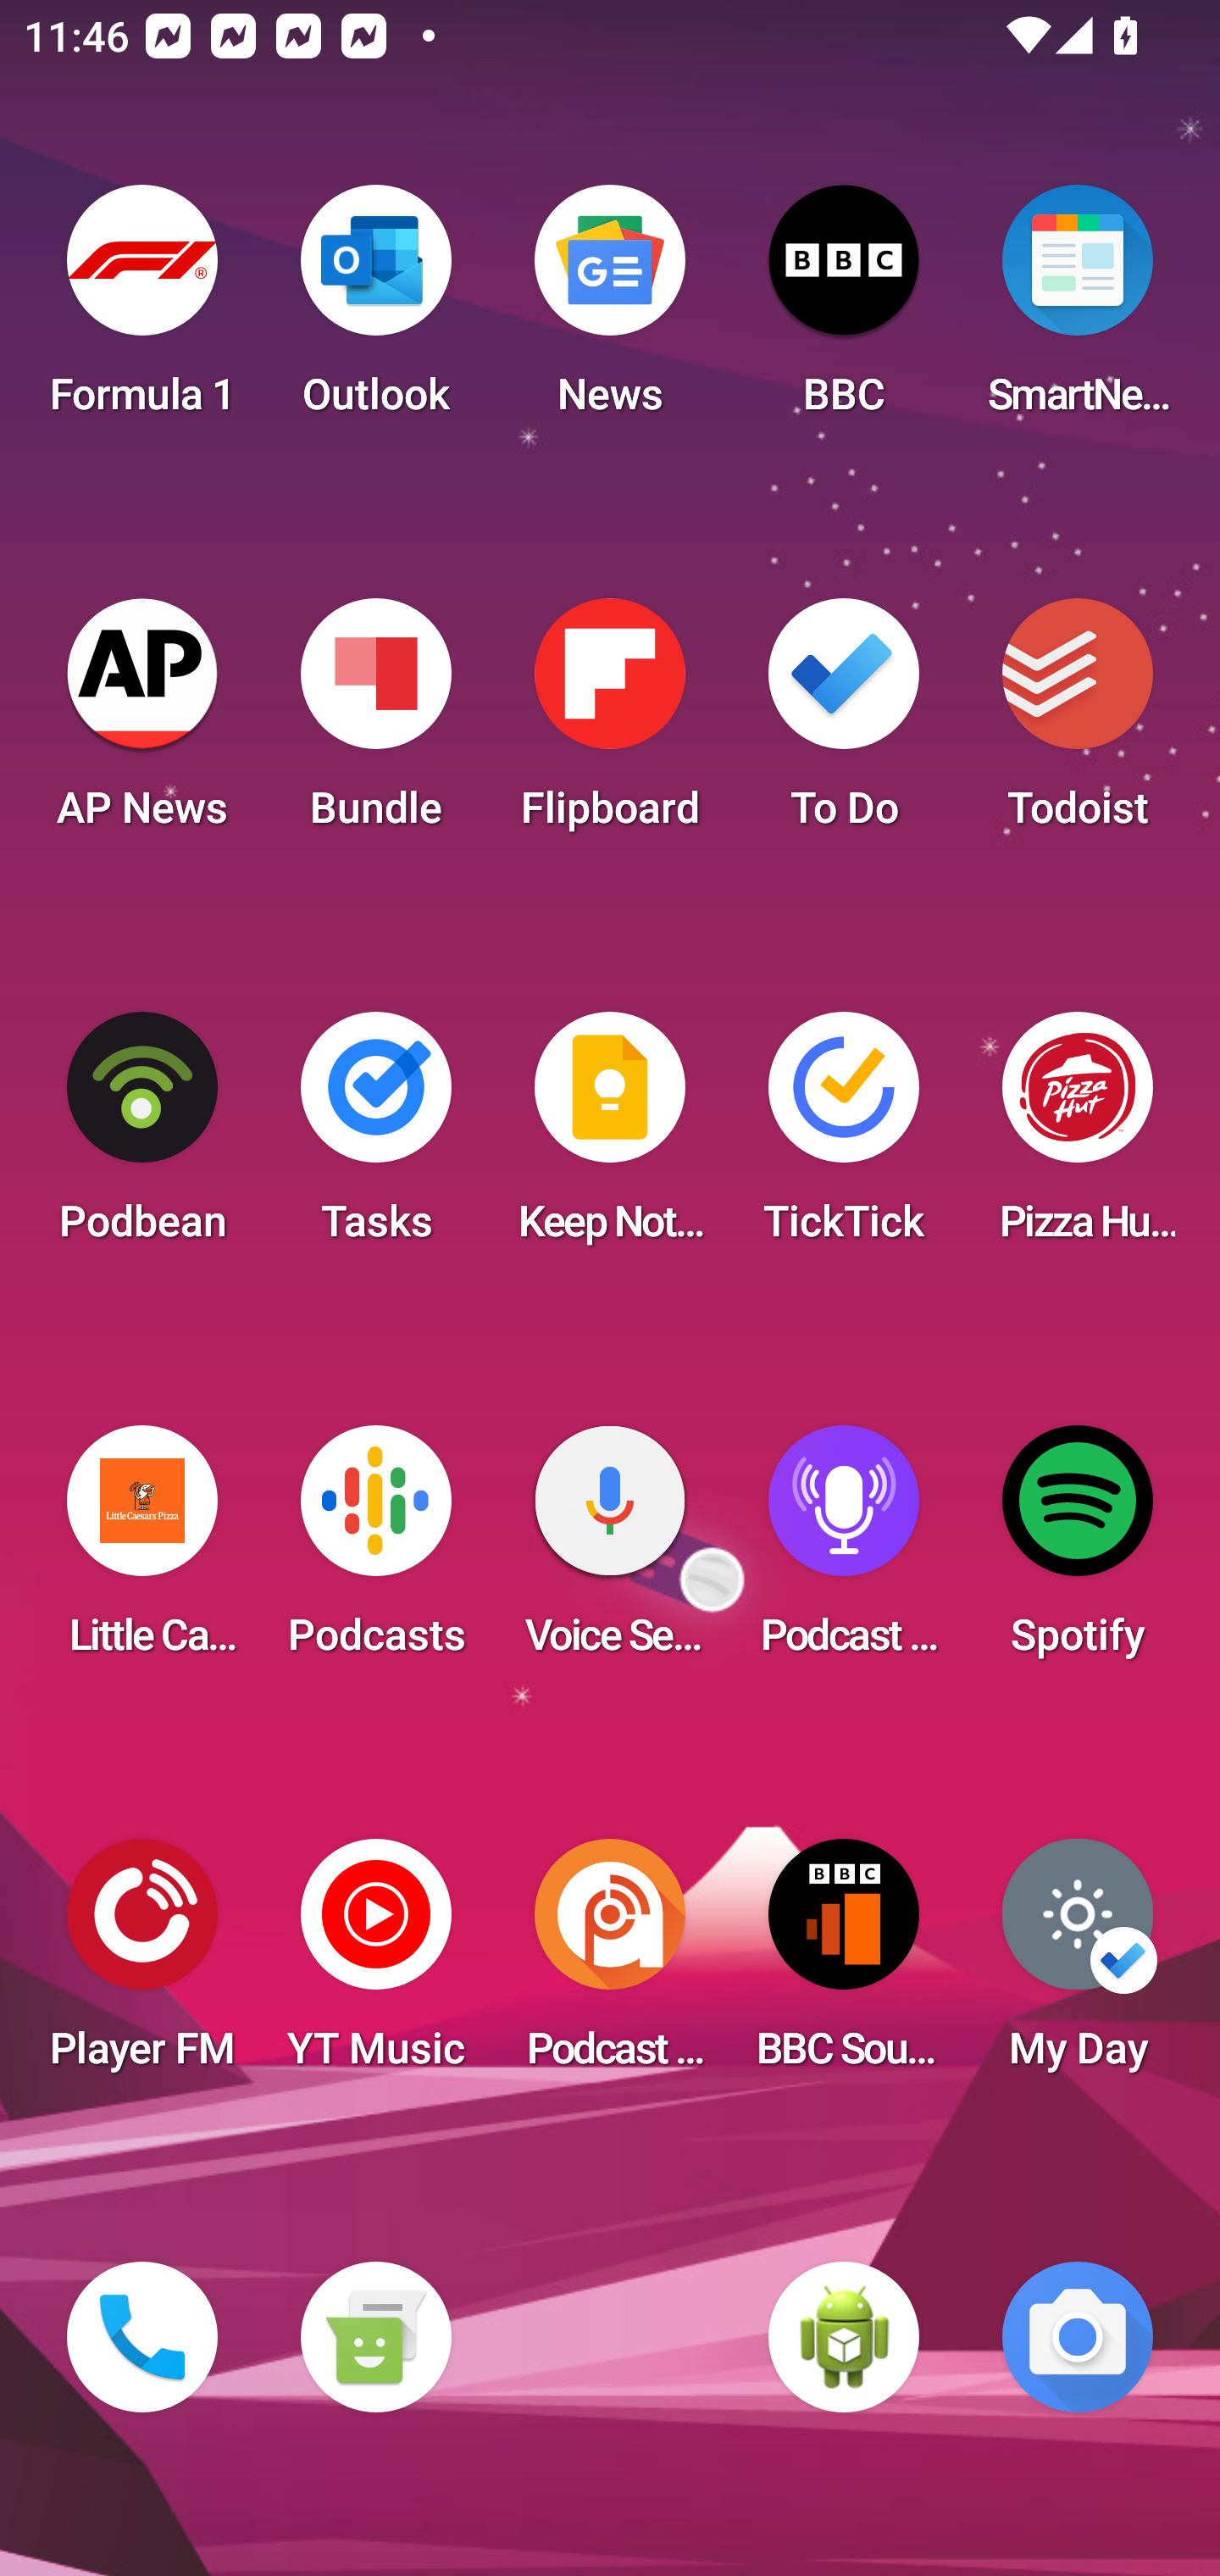  Describe the element at coordinates (844, 2337) in the screenshot. I see `WebView Browser Tester` at that location.